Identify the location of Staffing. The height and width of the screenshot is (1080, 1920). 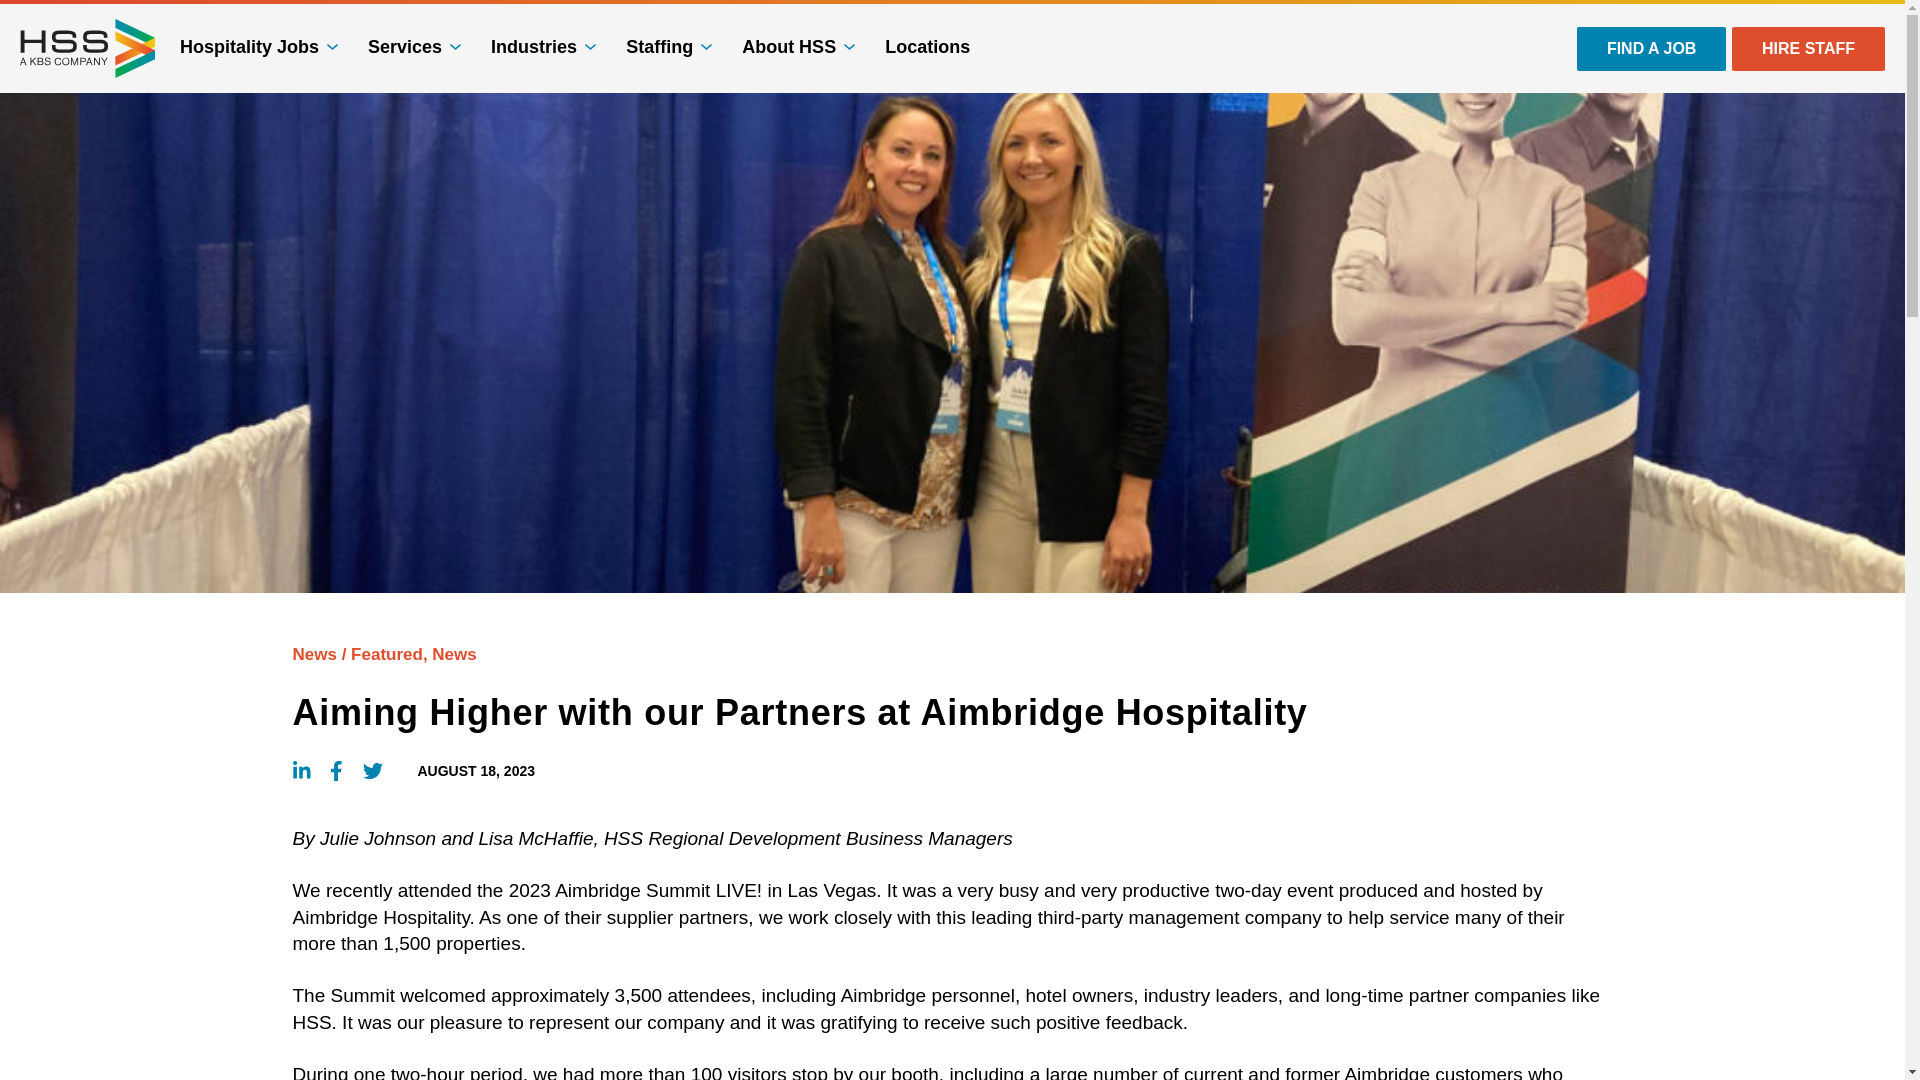
(668, 46).